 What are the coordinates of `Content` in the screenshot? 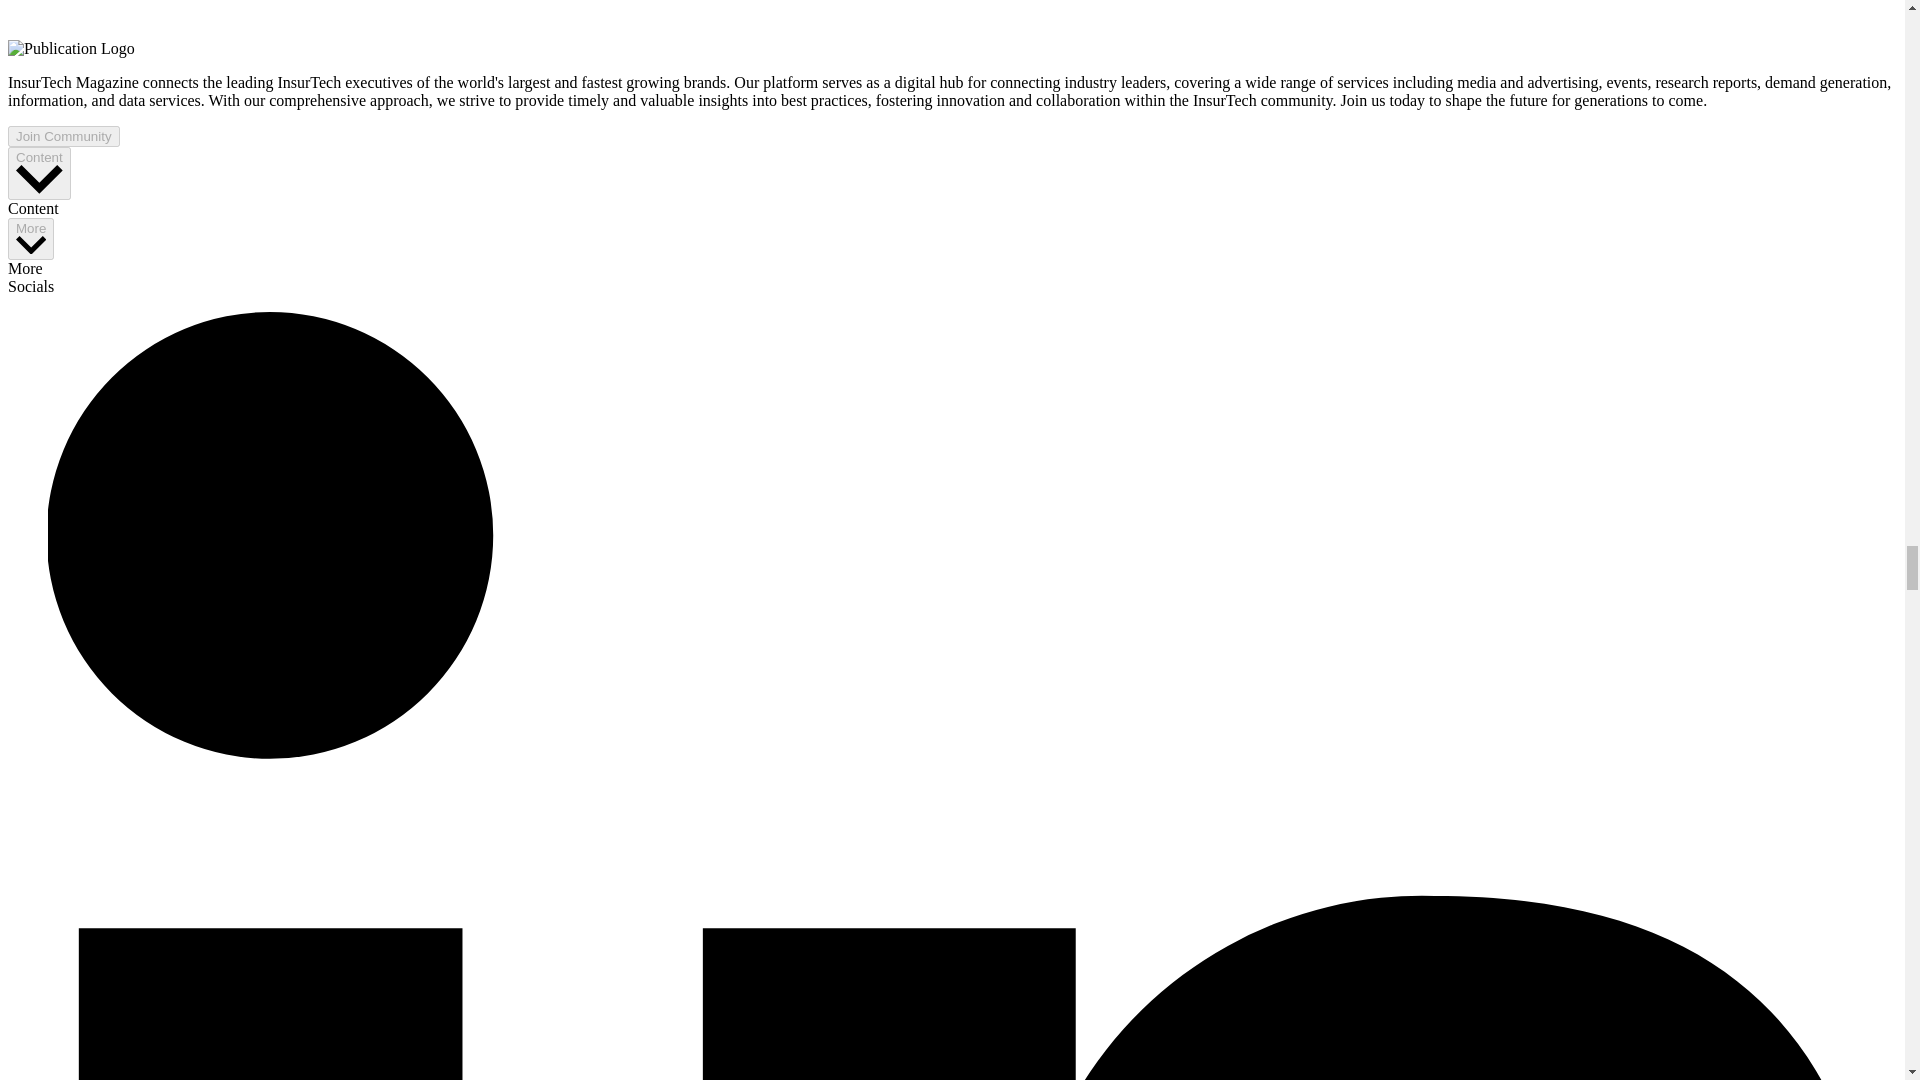 It's located at (39, 172).